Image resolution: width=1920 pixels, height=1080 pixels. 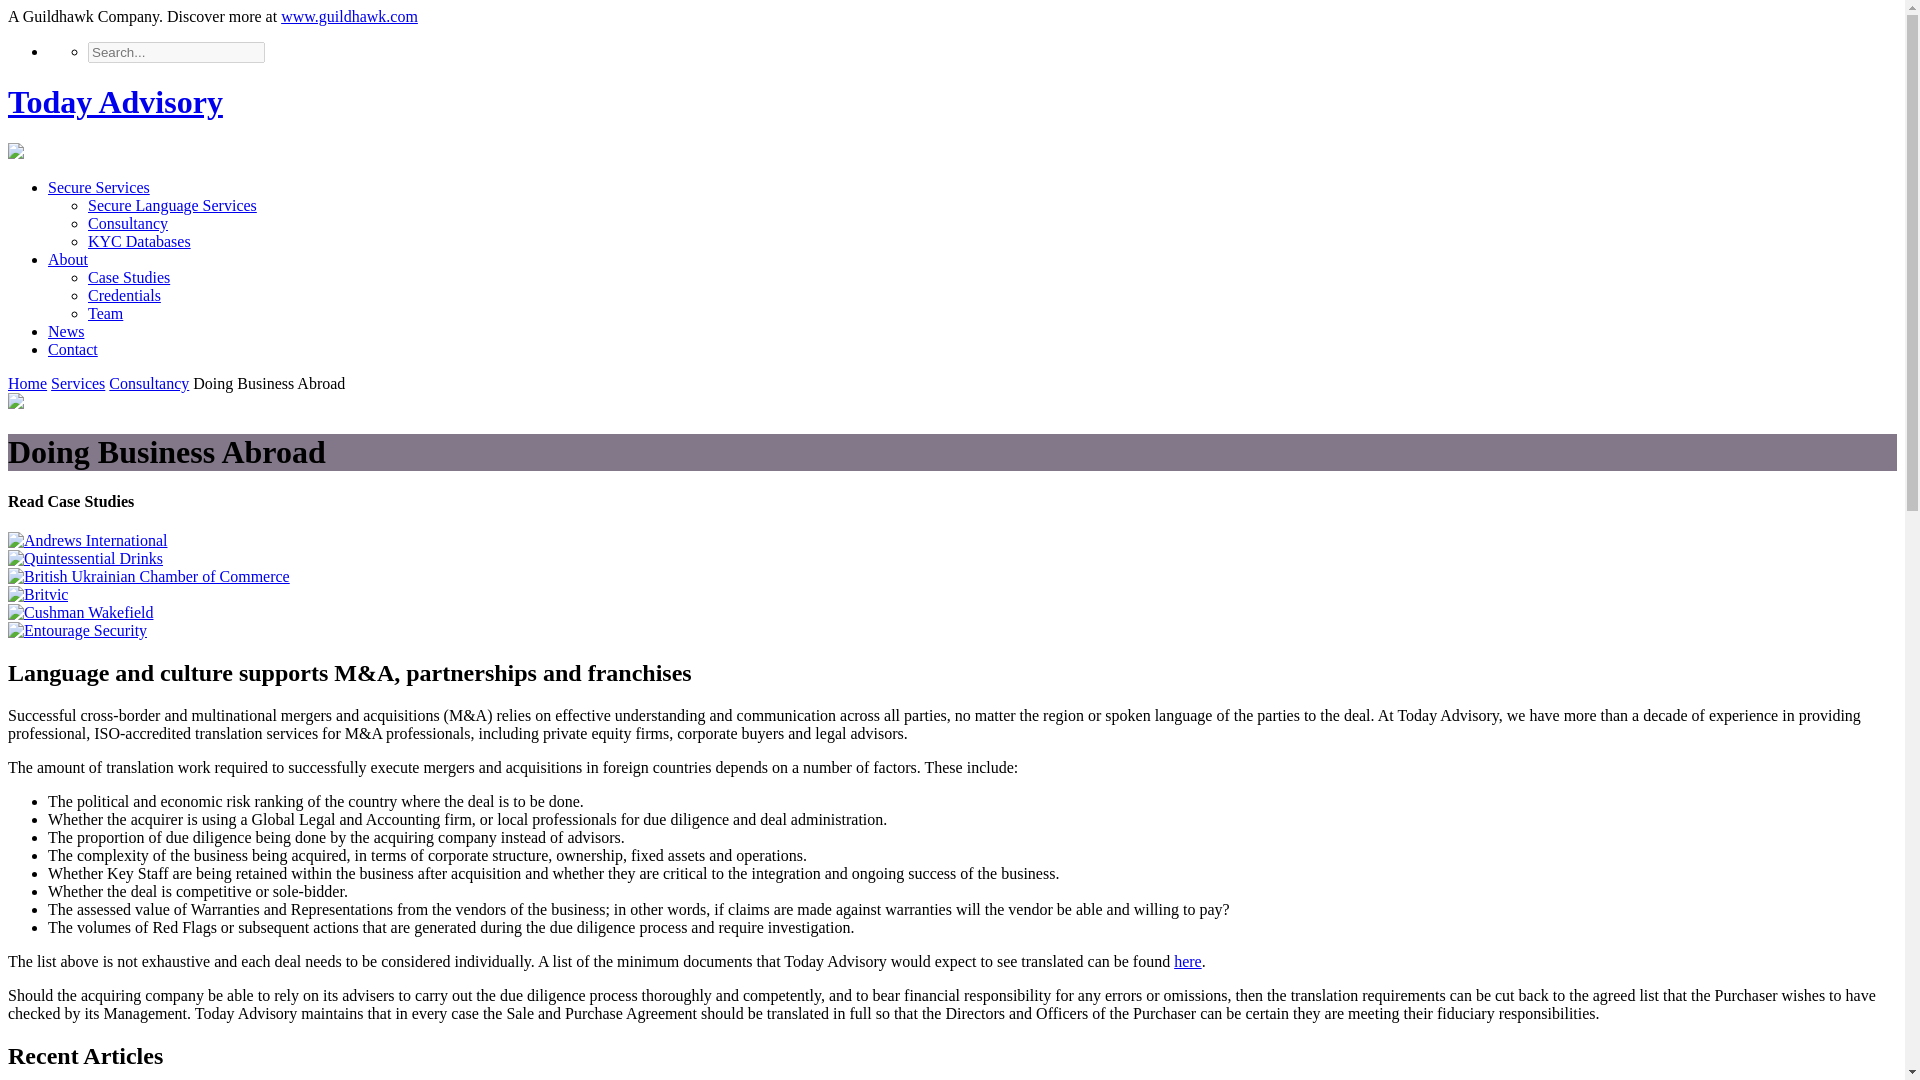 I want to click on Case Studies, so click(x=129, y=277).